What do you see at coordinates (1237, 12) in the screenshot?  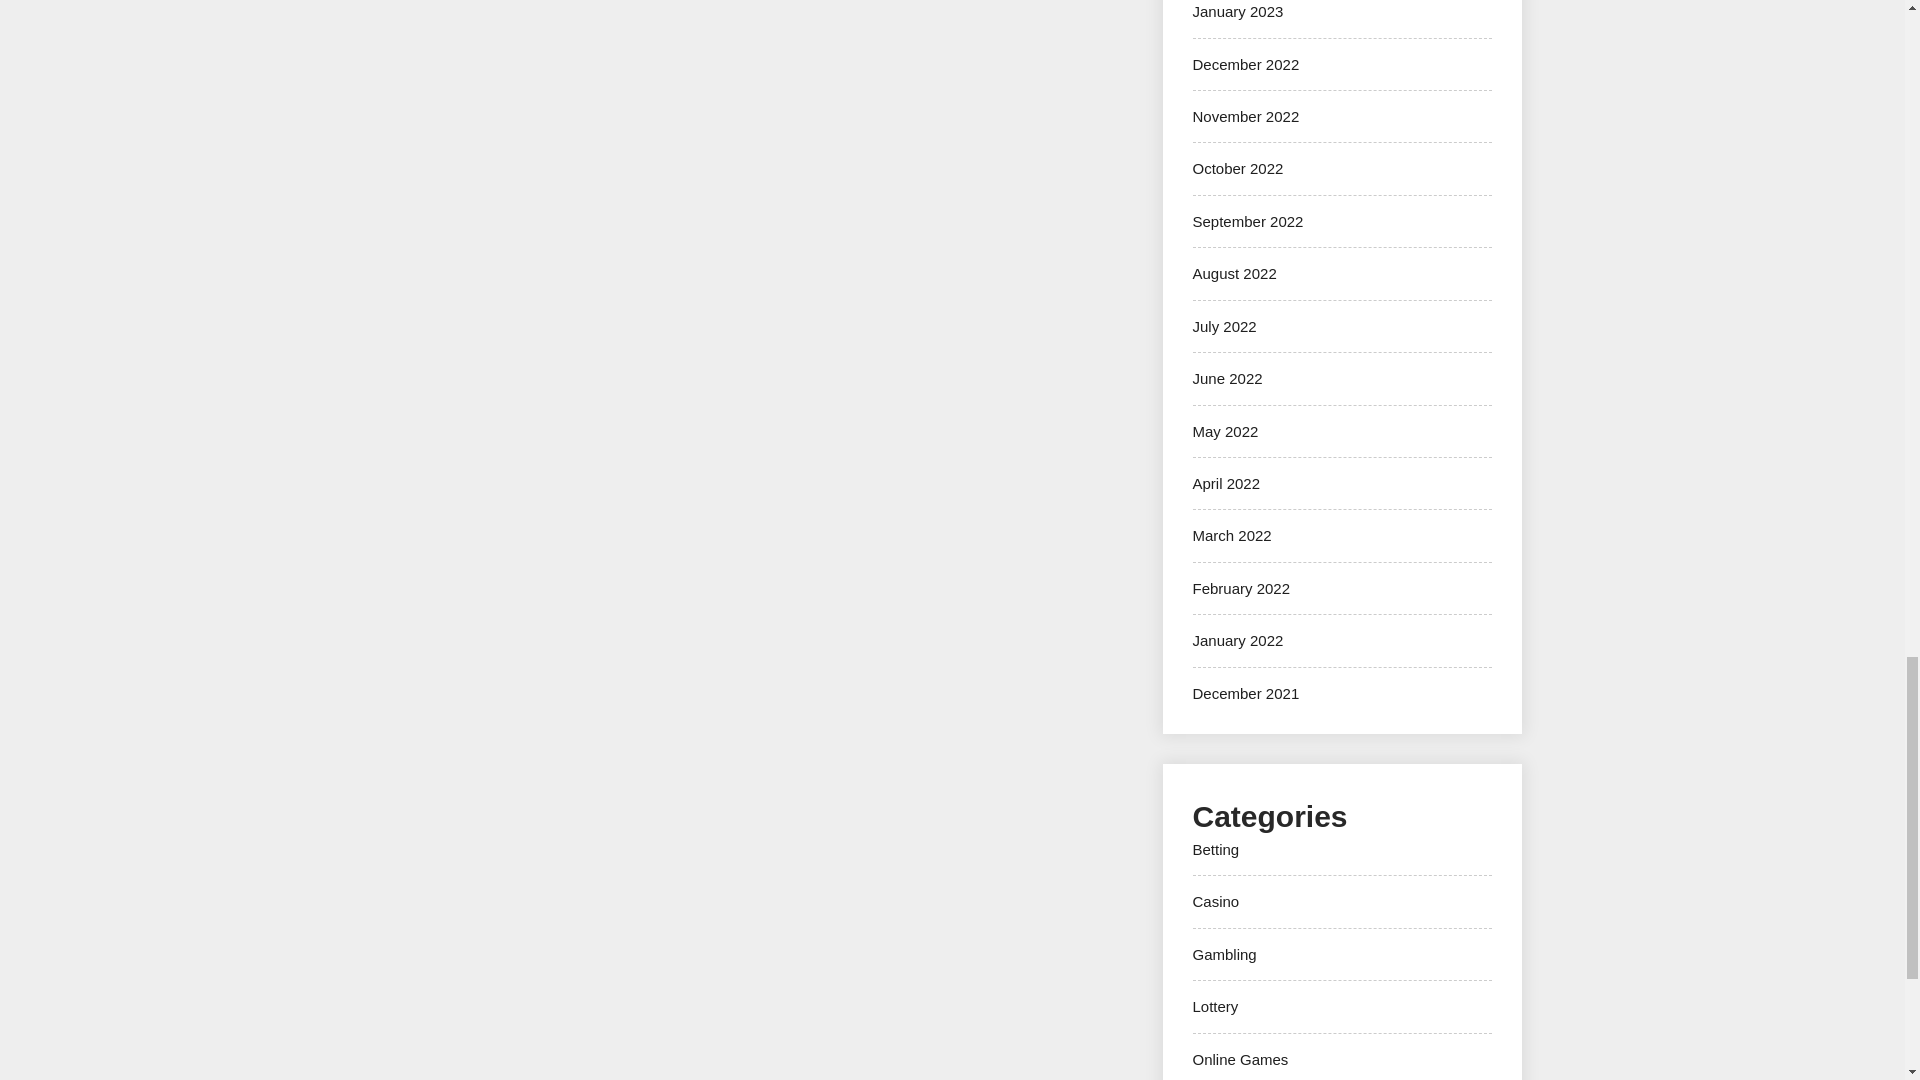 I see `January 2023` at bounding box center [1237, 12].